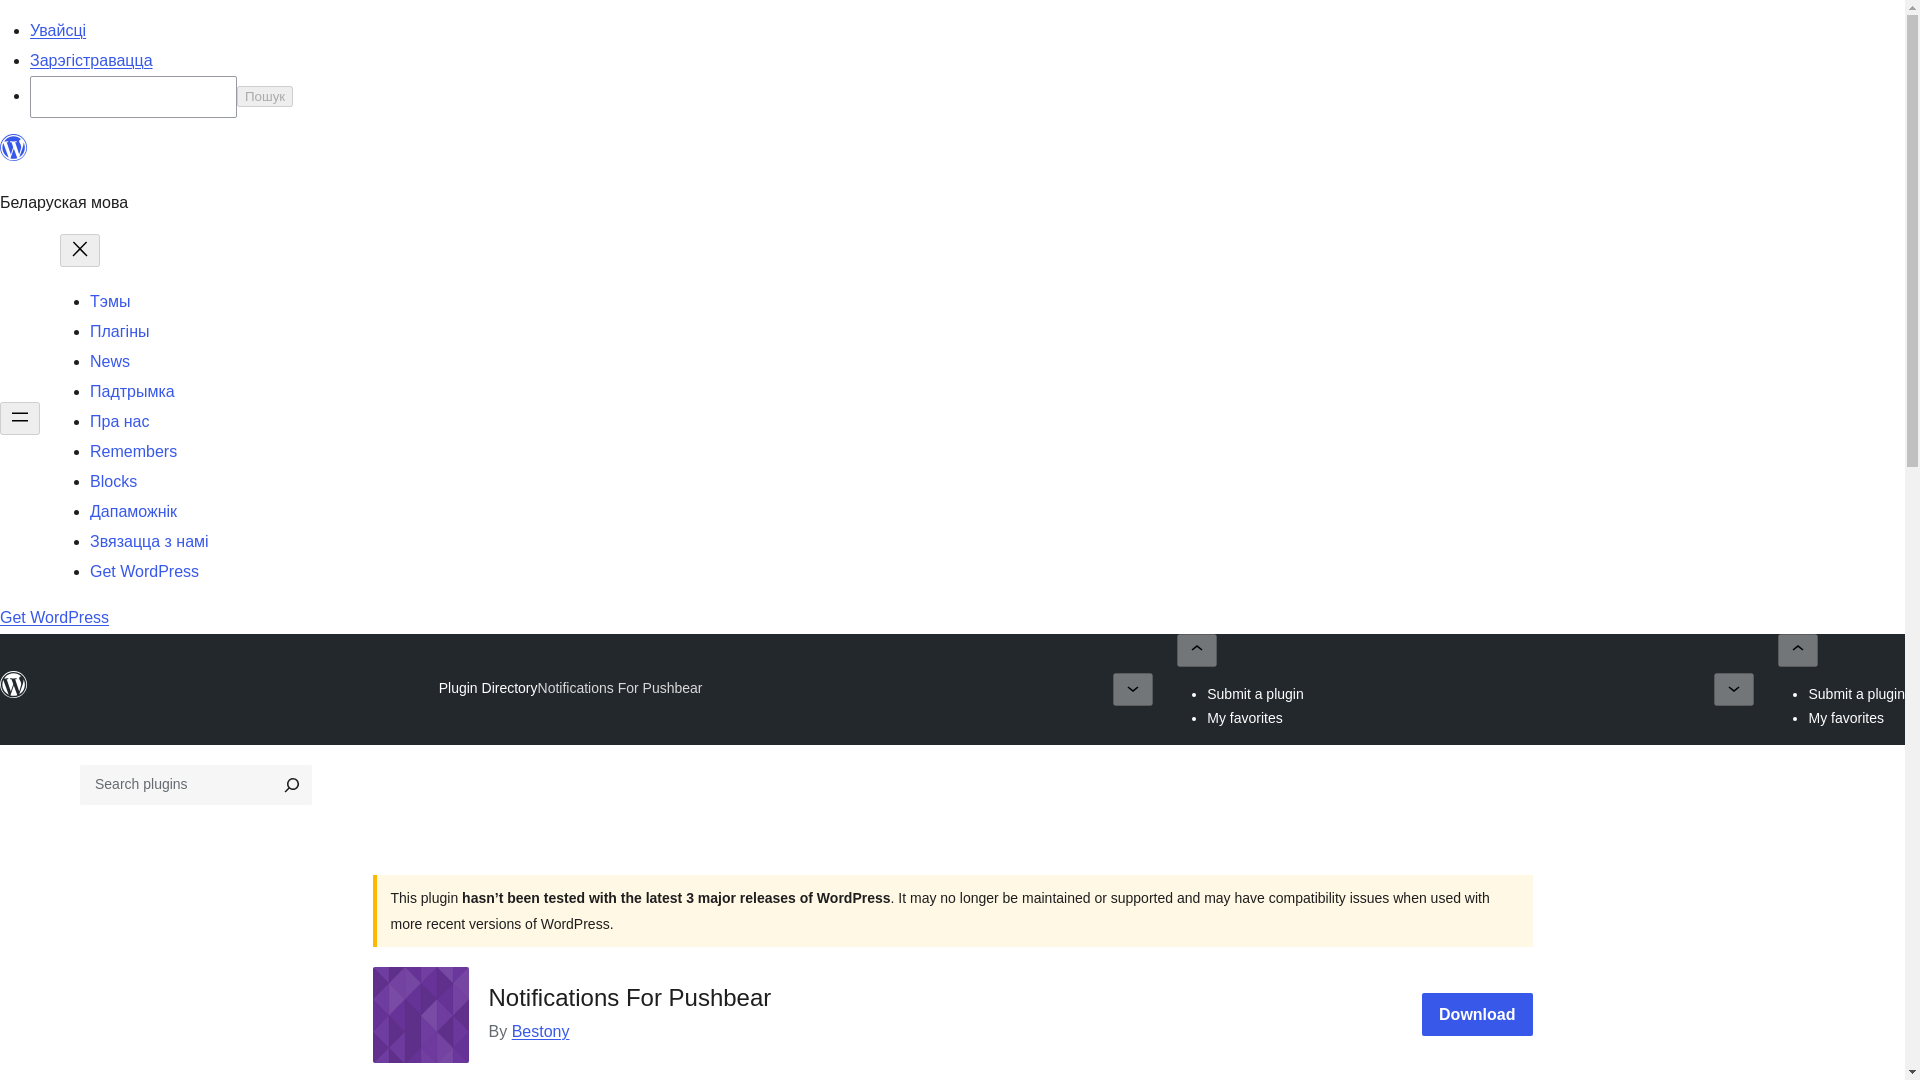  Describe the element at coordinates (1846, 717) in the screenshot. I see `My favorites` at that location.